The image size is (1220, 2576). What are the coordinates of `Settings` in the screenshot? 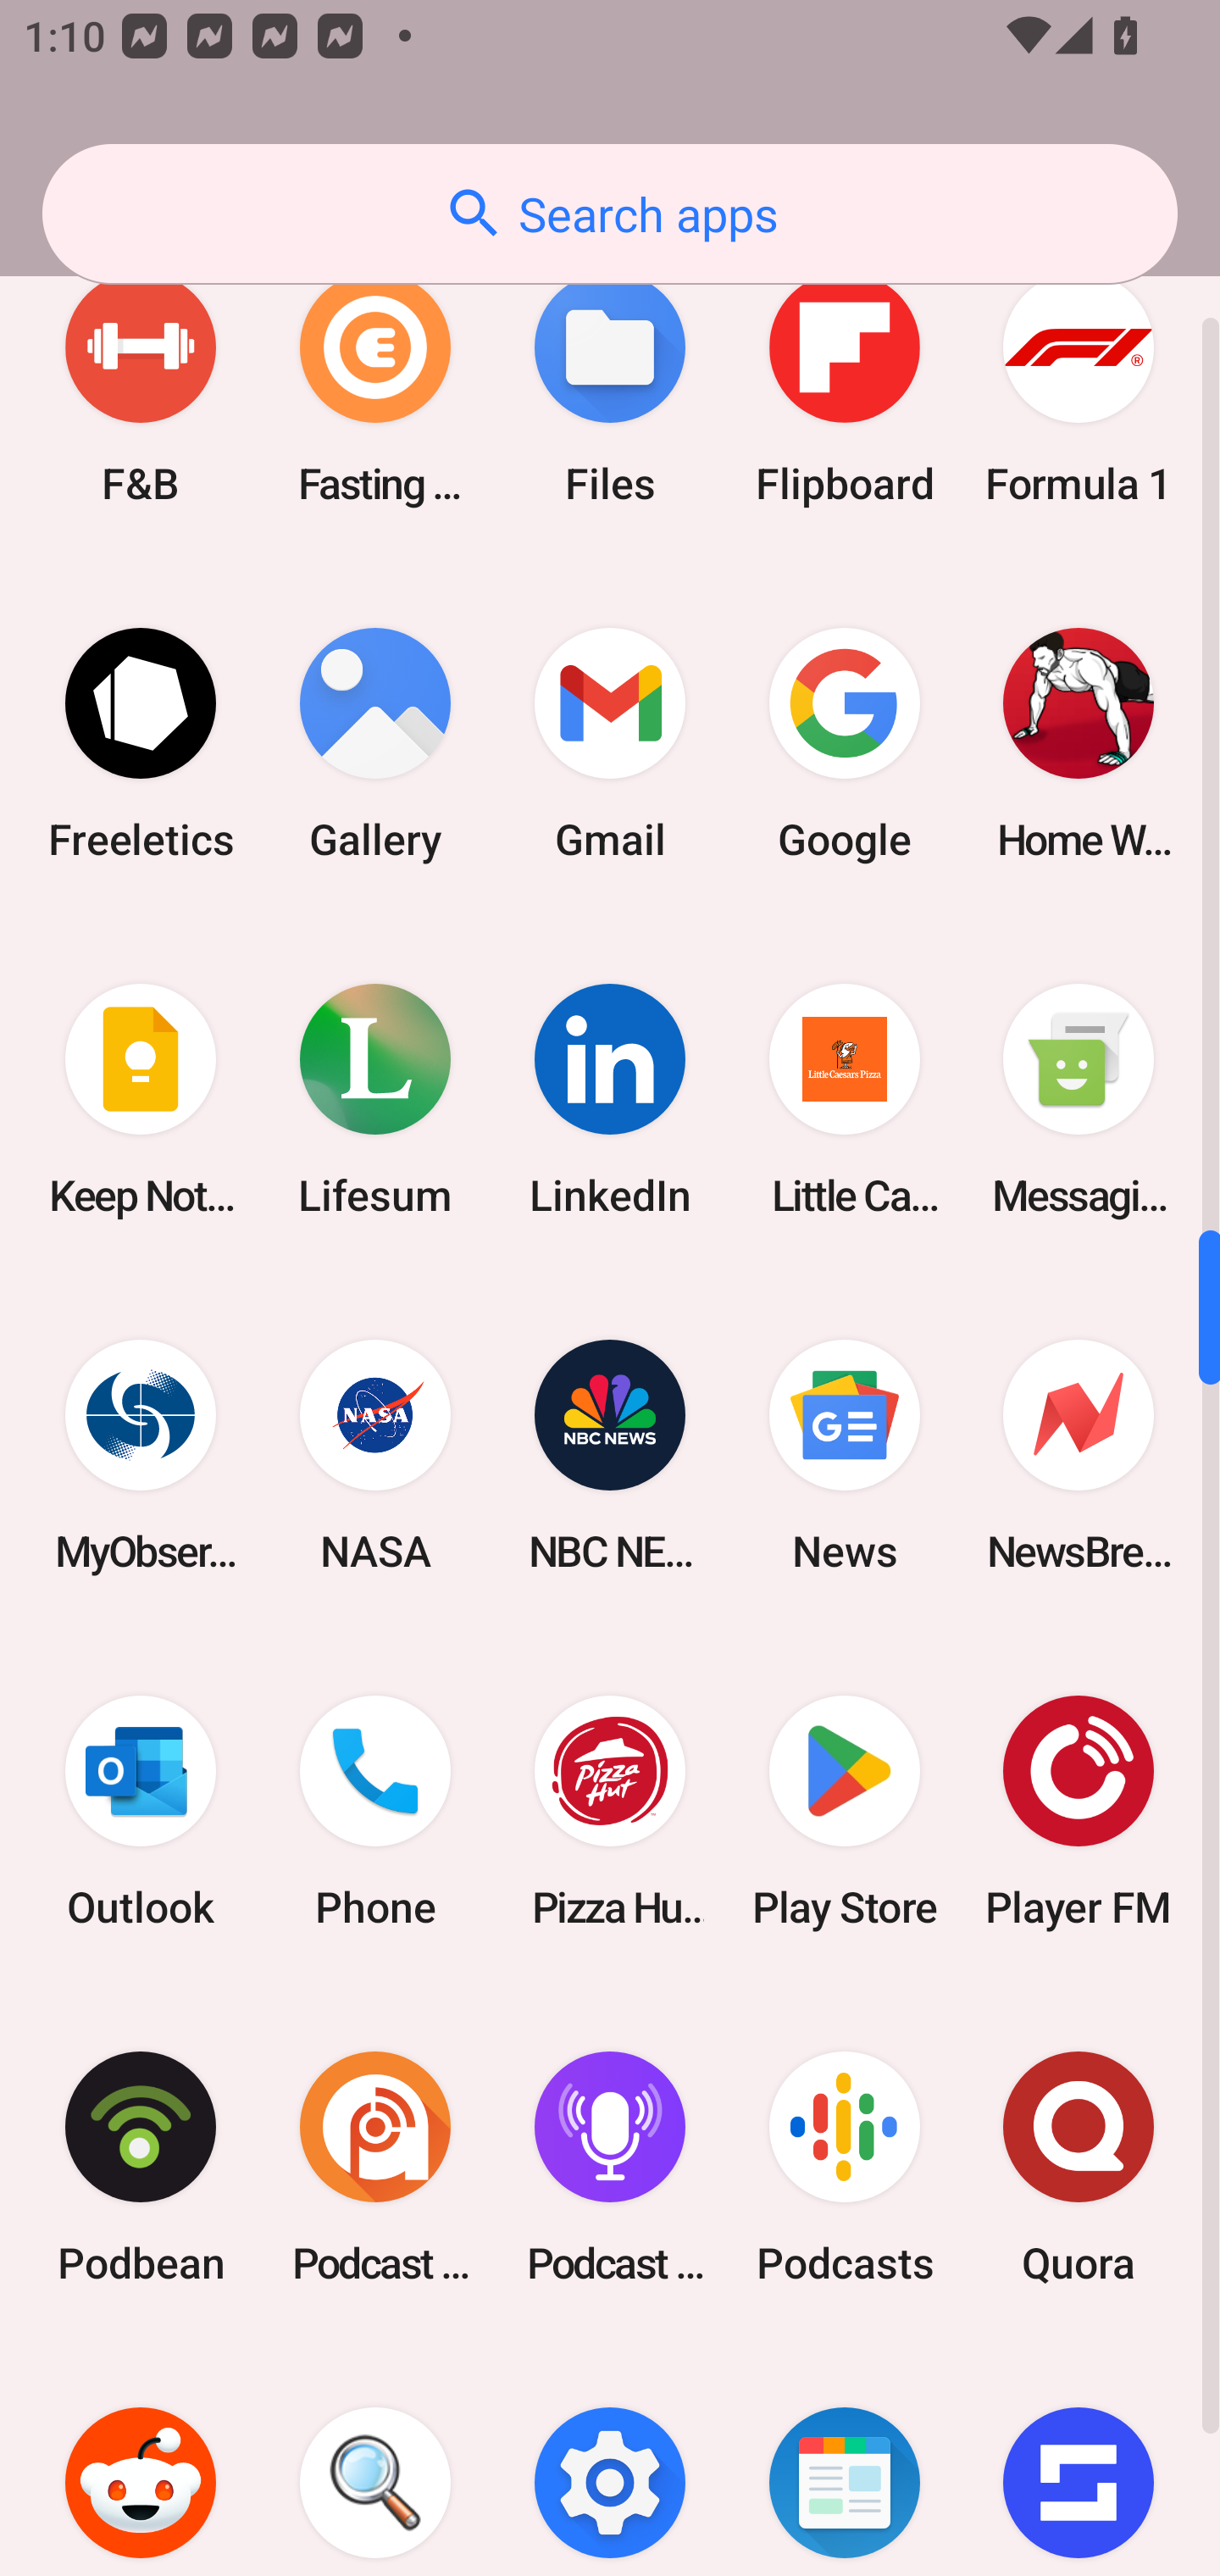 It's located at (610, 2461).